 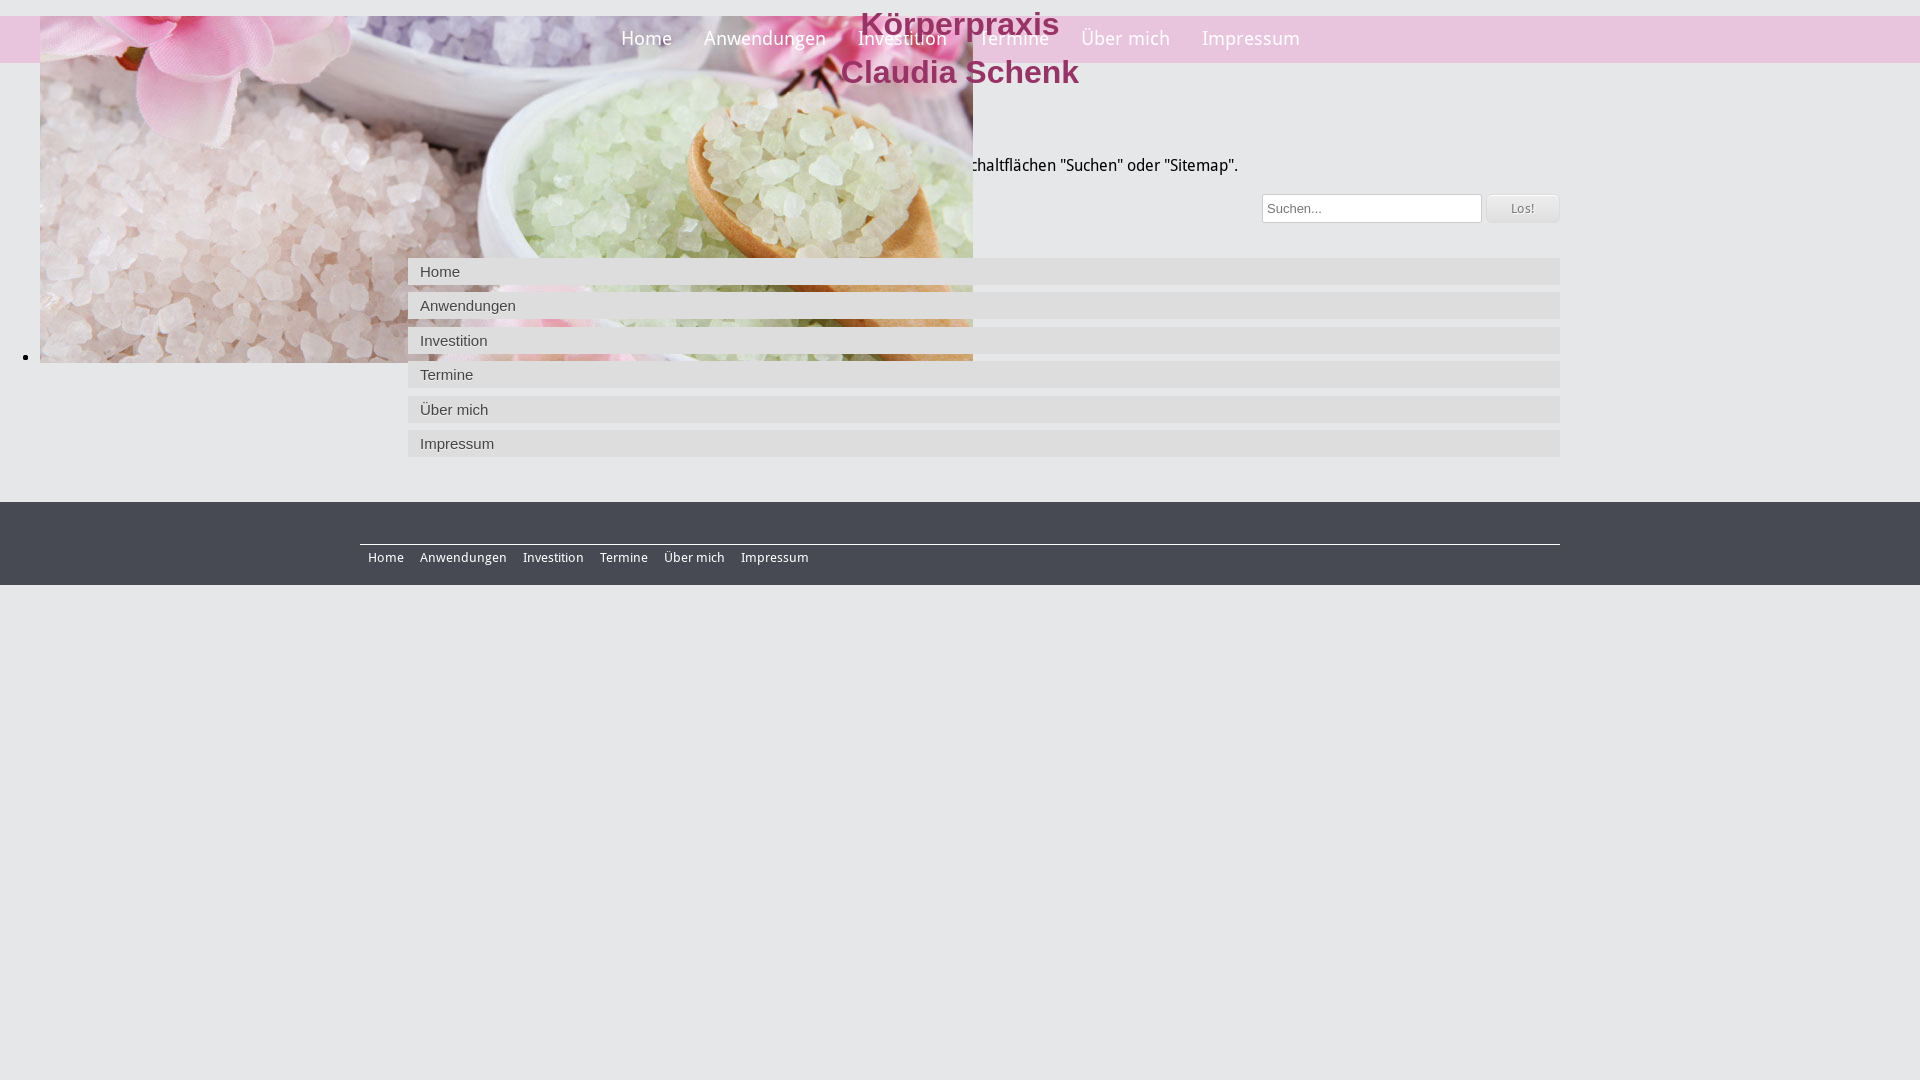 What do you see at coordinates (1523, 208) in the screenshot?
I see `Los!` at bounding box center [1523, 208].